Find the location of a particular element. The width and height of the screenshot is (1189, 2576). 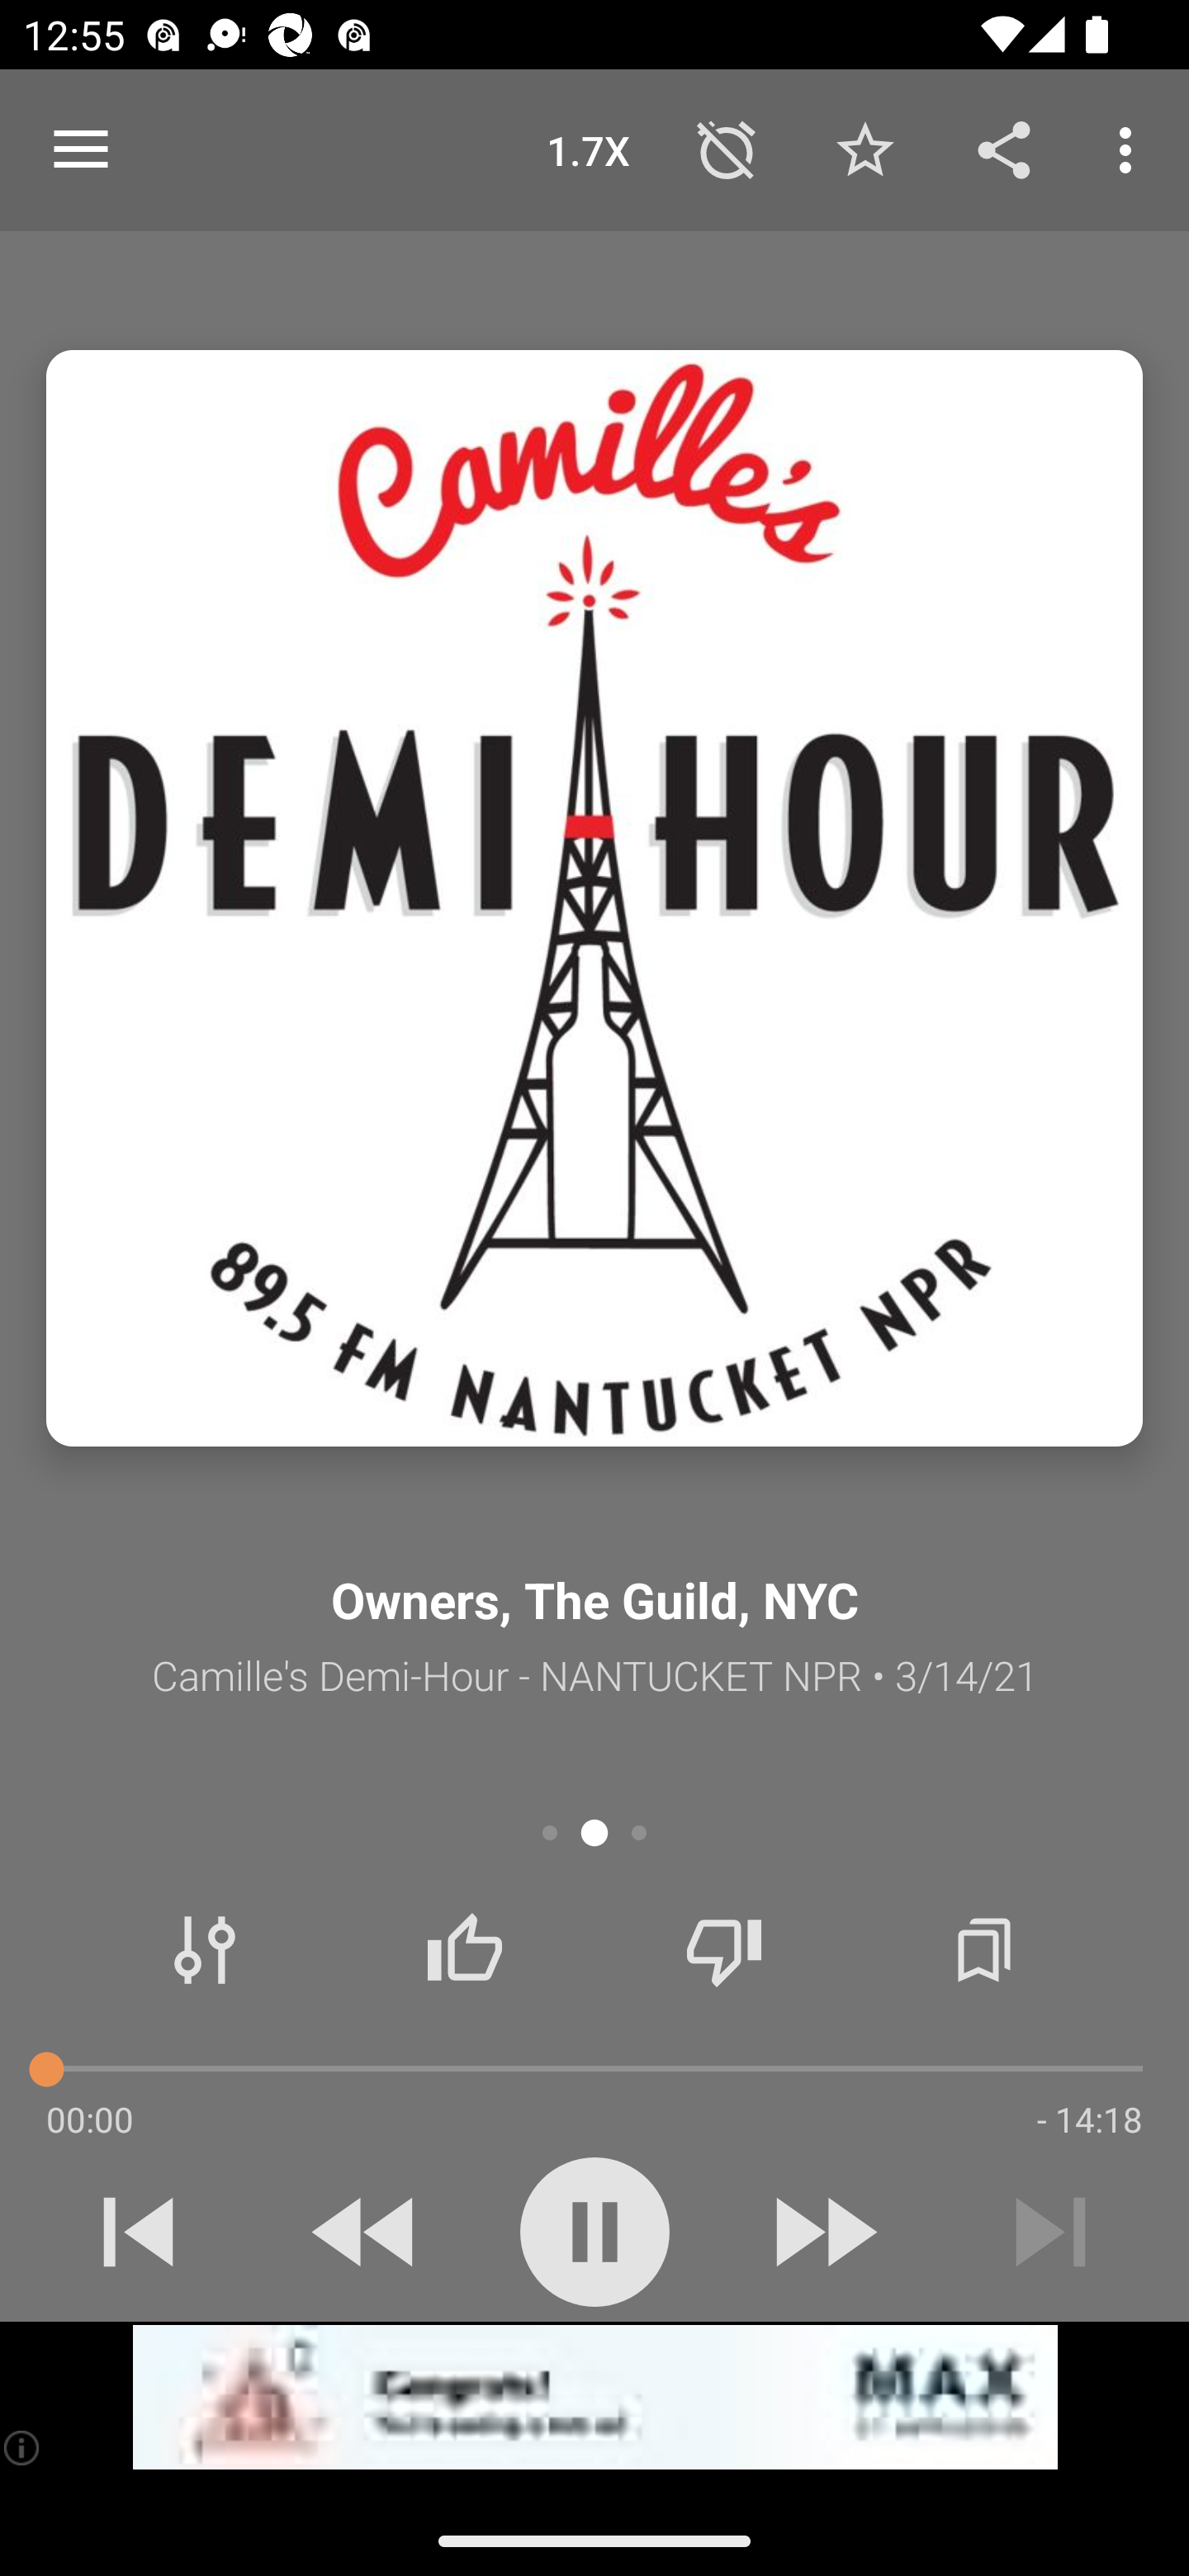

- 14:18 is located at coordinates (1089, 2119).